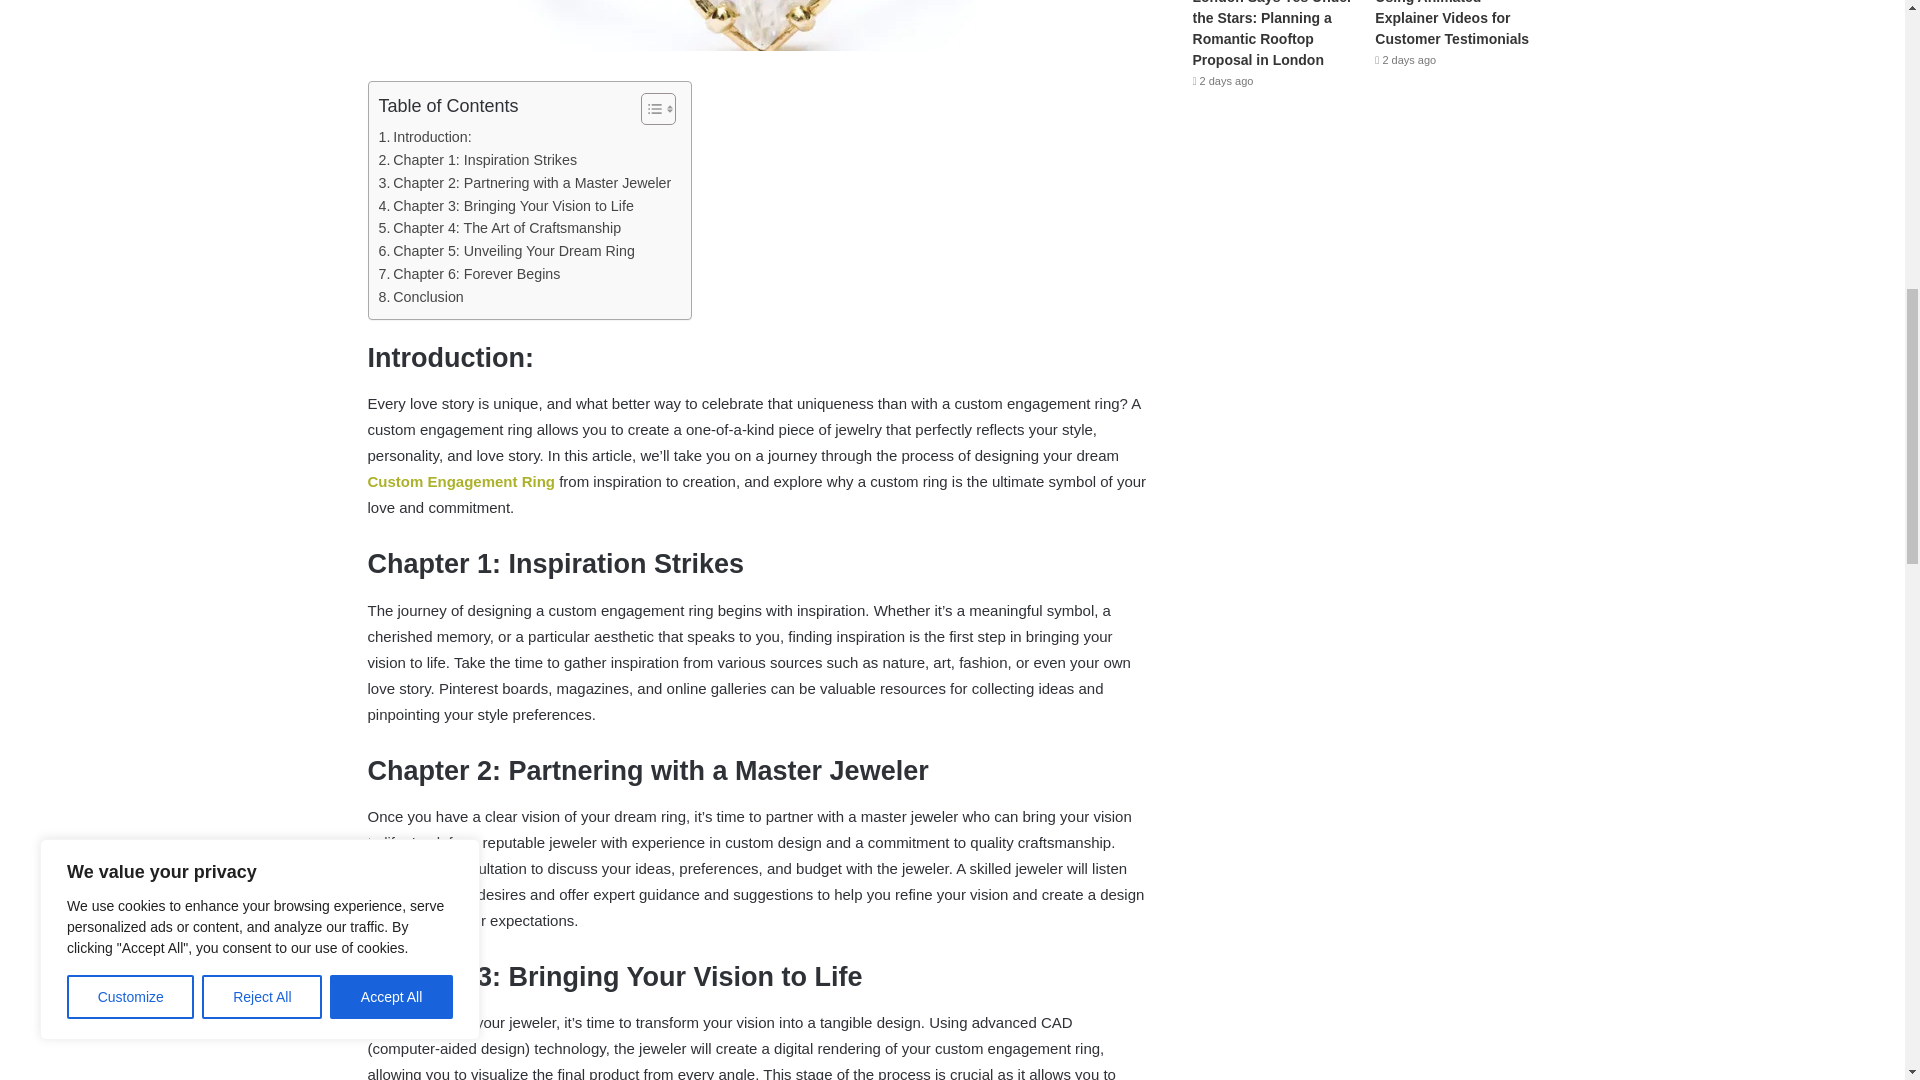  Describe the element at coordinates (506, 206) in the screenshot. I see `Chapter 3: Bringing Your Vision to Life` at that location.